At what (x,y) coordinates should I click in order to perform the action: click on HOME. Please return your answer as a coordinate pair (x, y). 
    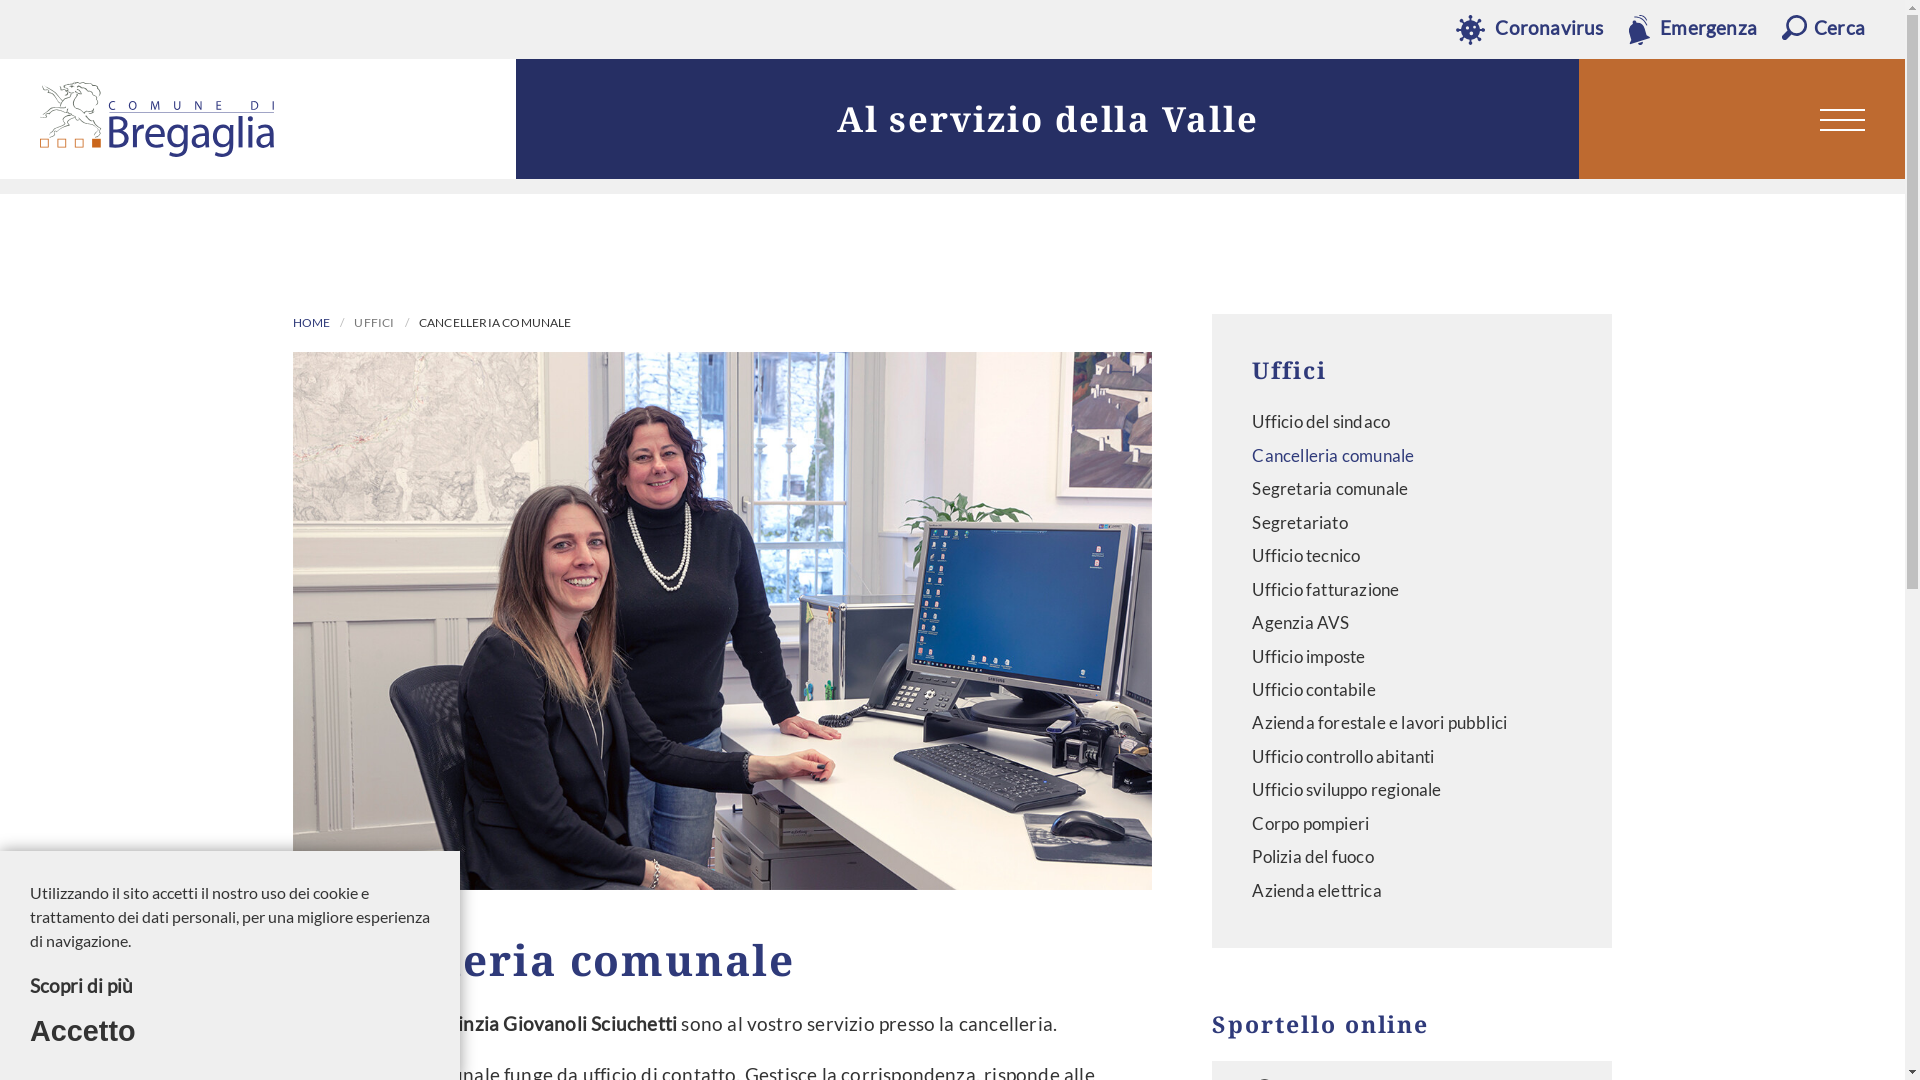
    Looking at the image, I should click on (311, 323).